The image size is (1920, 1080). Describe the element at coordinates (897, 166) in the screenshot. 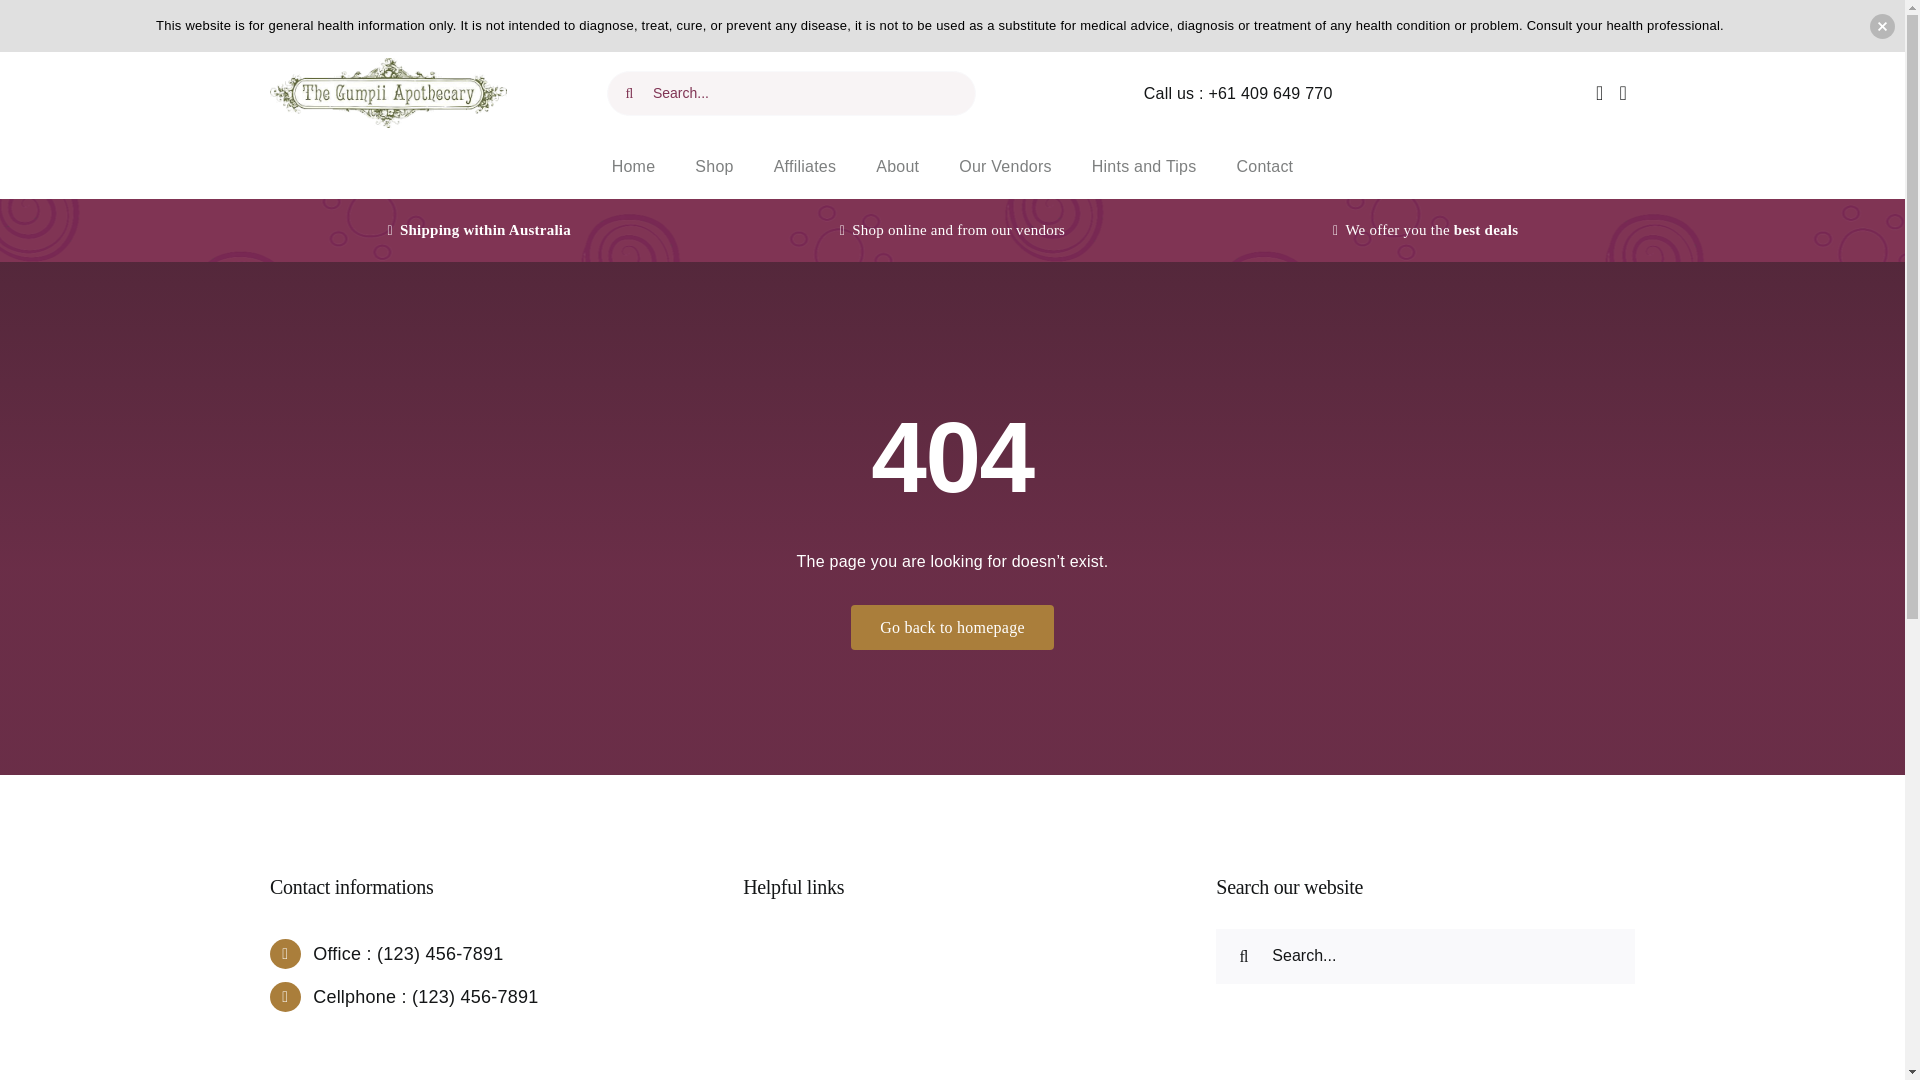

I see `About` at that location.